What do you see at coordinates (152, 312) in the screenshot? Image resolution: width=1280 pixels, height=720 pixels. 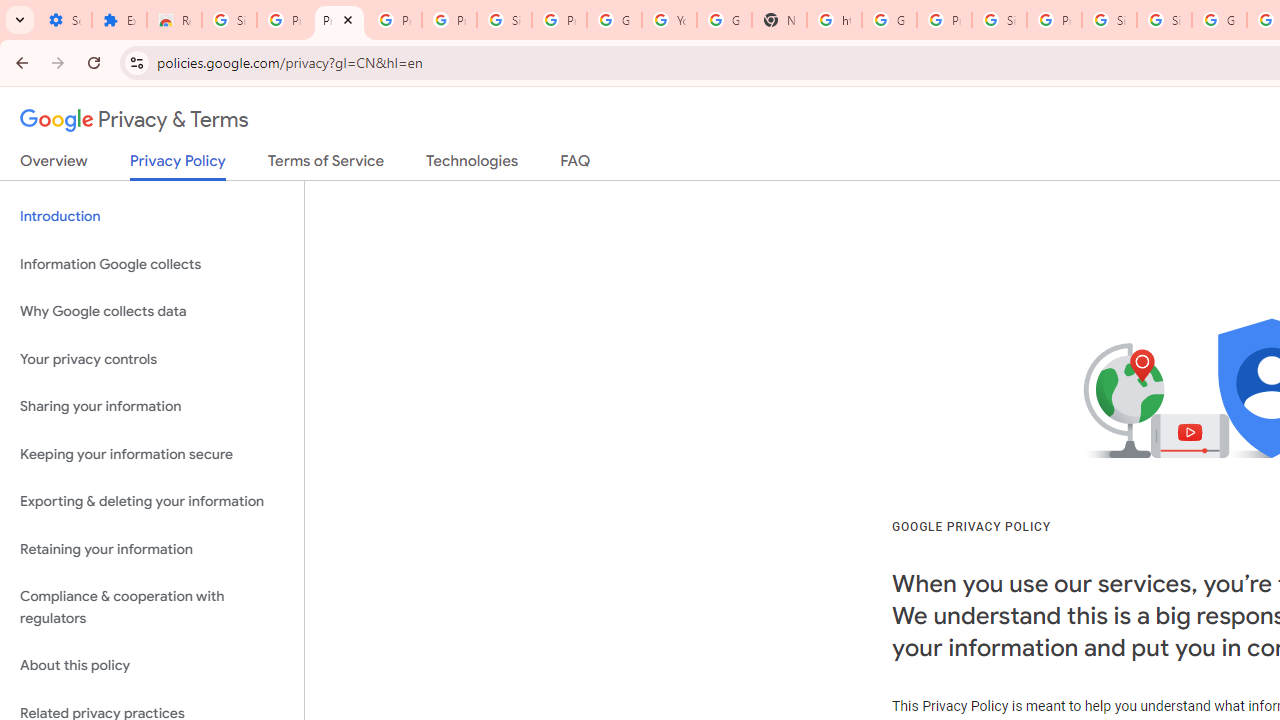 I see `Why Google collects data` at bounding box center [152, 312].